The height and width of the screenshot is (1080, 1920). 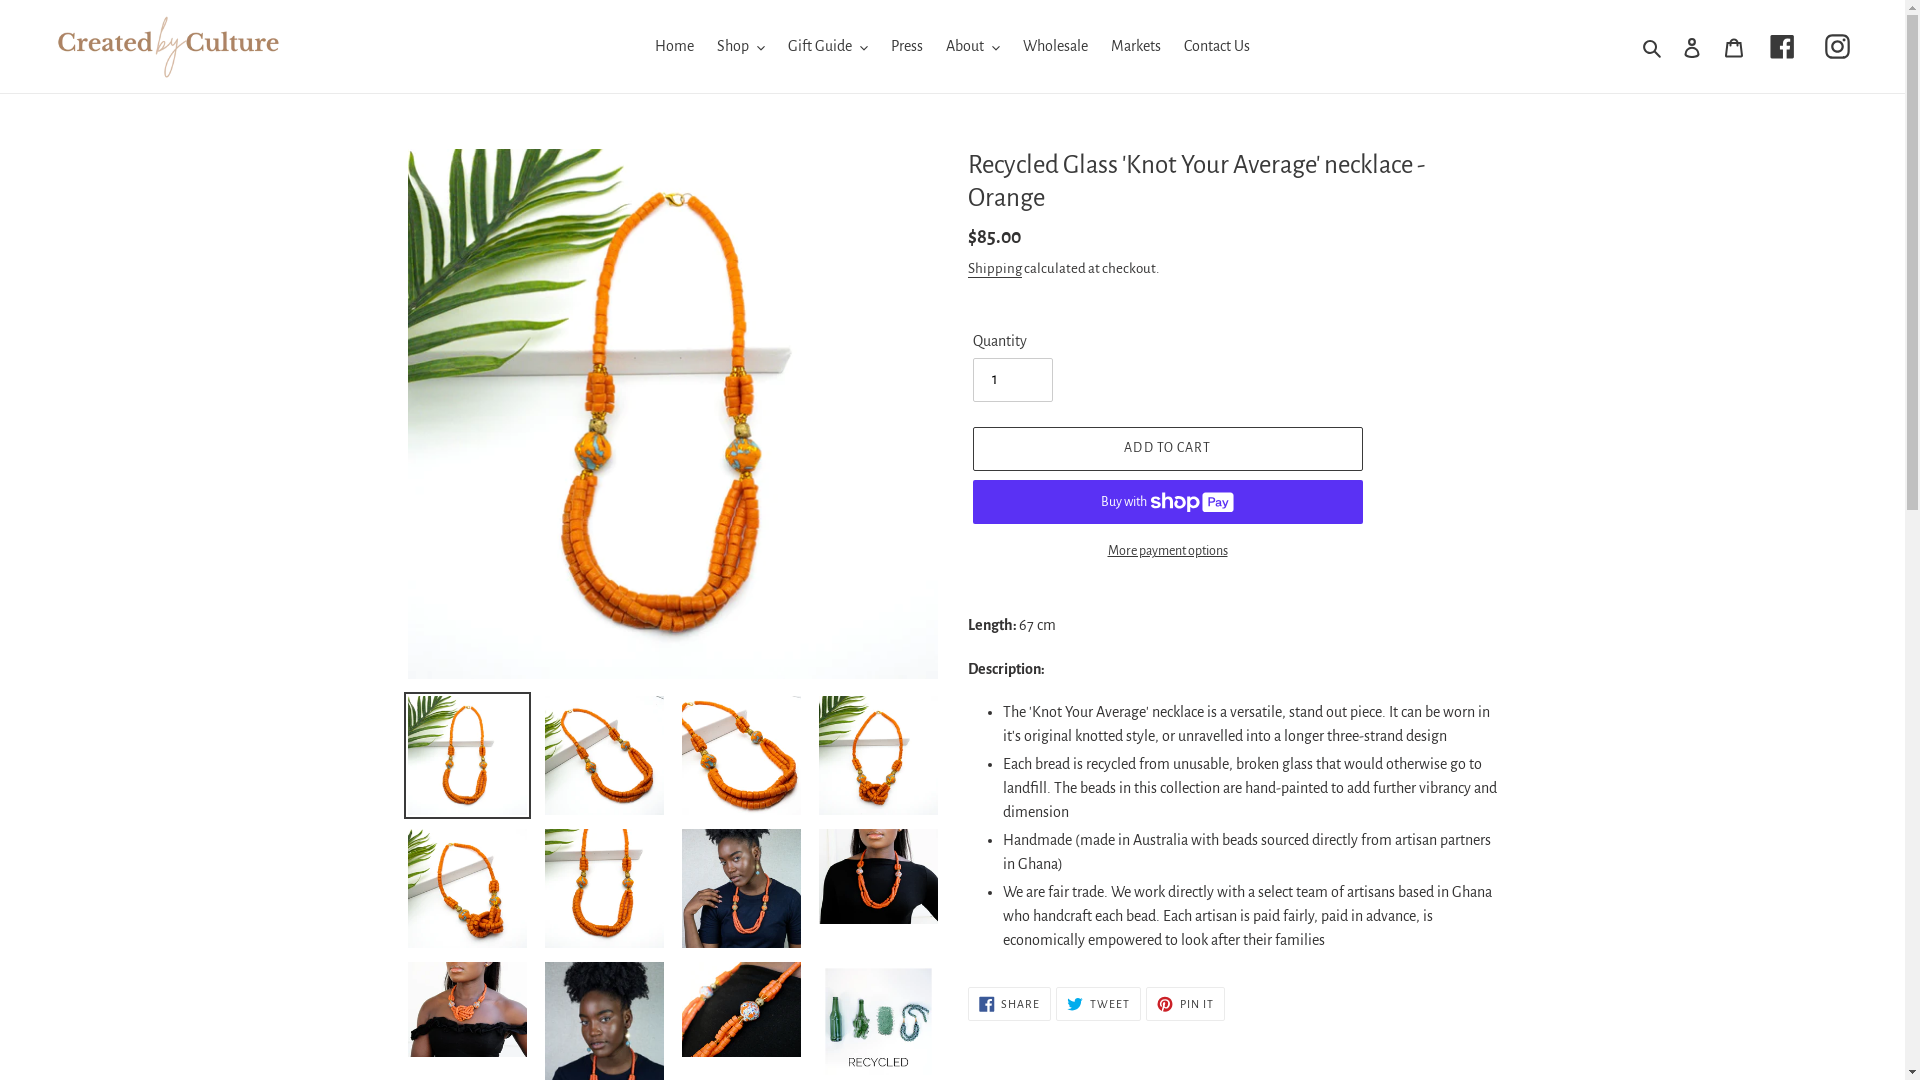 I want to click on About, so click(x=972, y=46).